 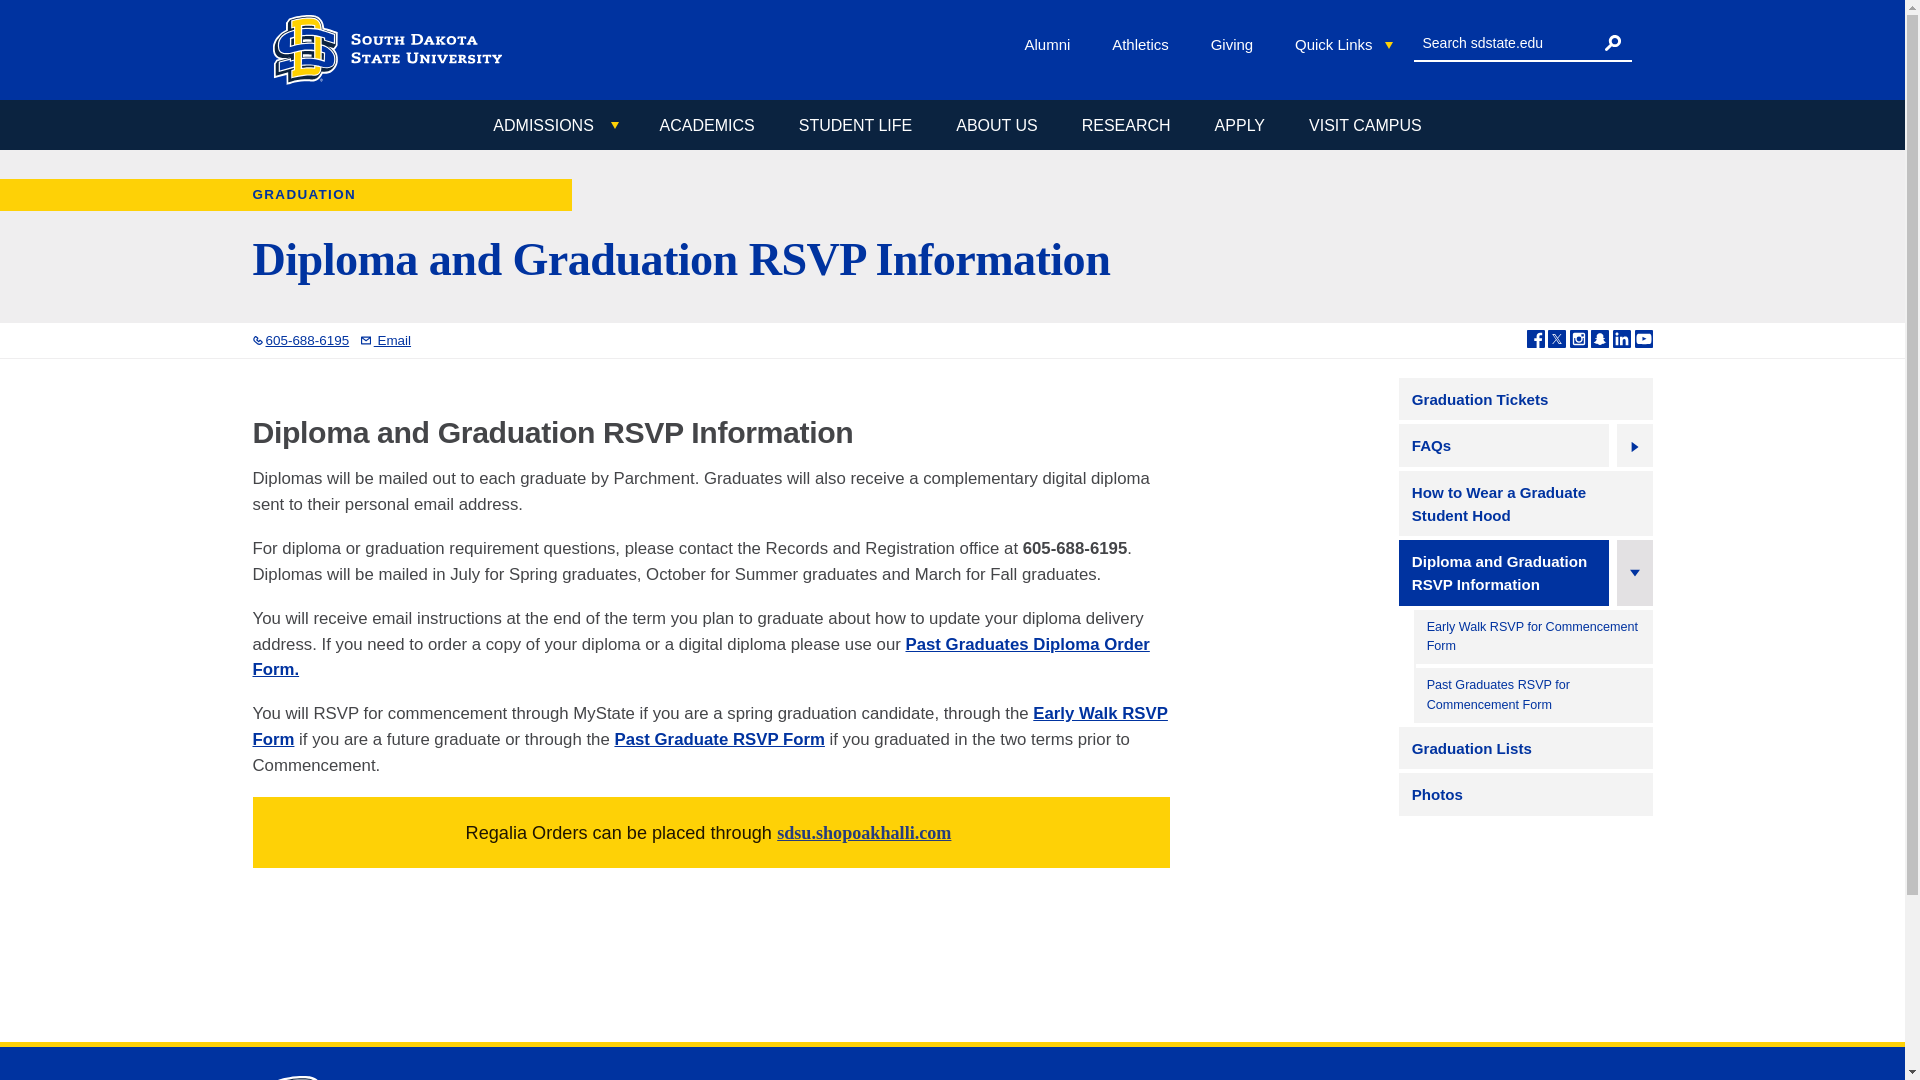 What do you see at coordinates (385, 340) in the screenshot?
I see `Email Jamison Lamp` at bounding box center [385, 340].